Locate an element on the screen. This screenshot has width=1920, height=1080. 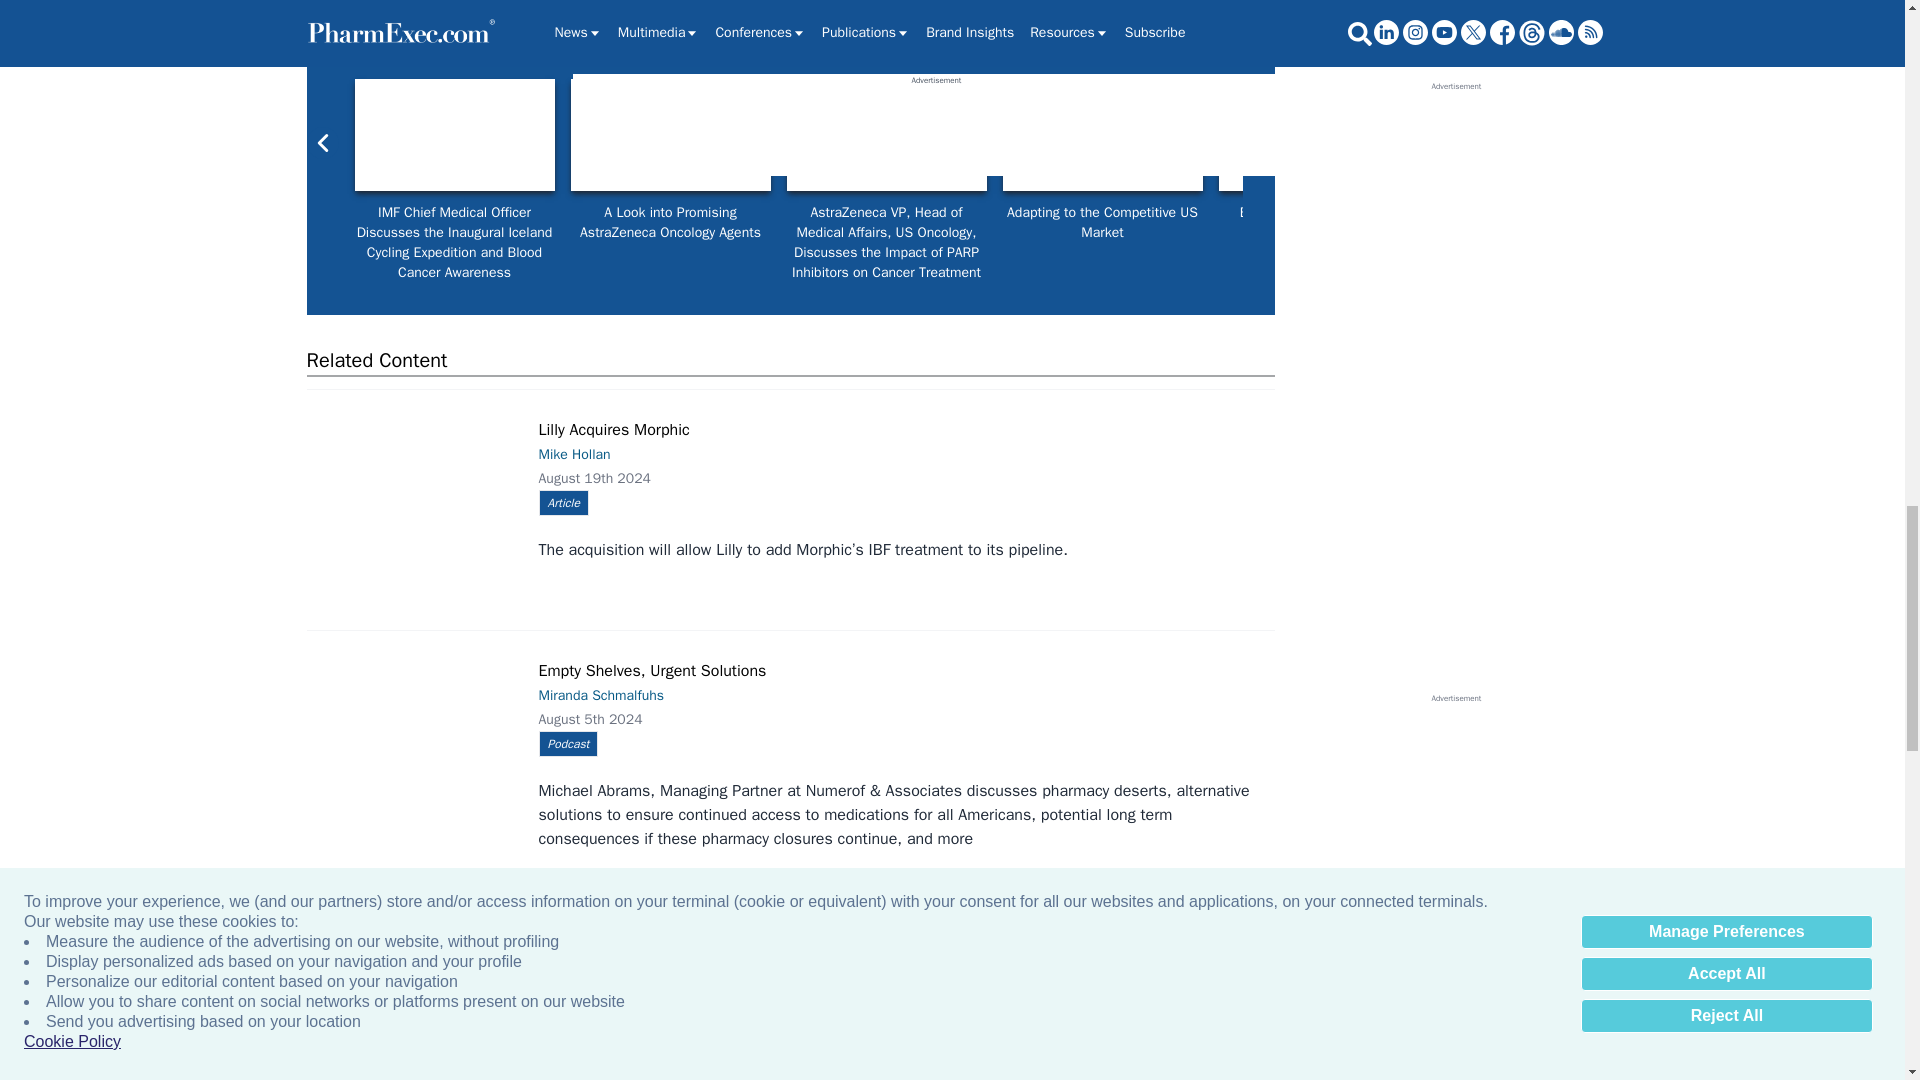
Adapting to the Competitive US Market is located at coordinates (1102, 135).